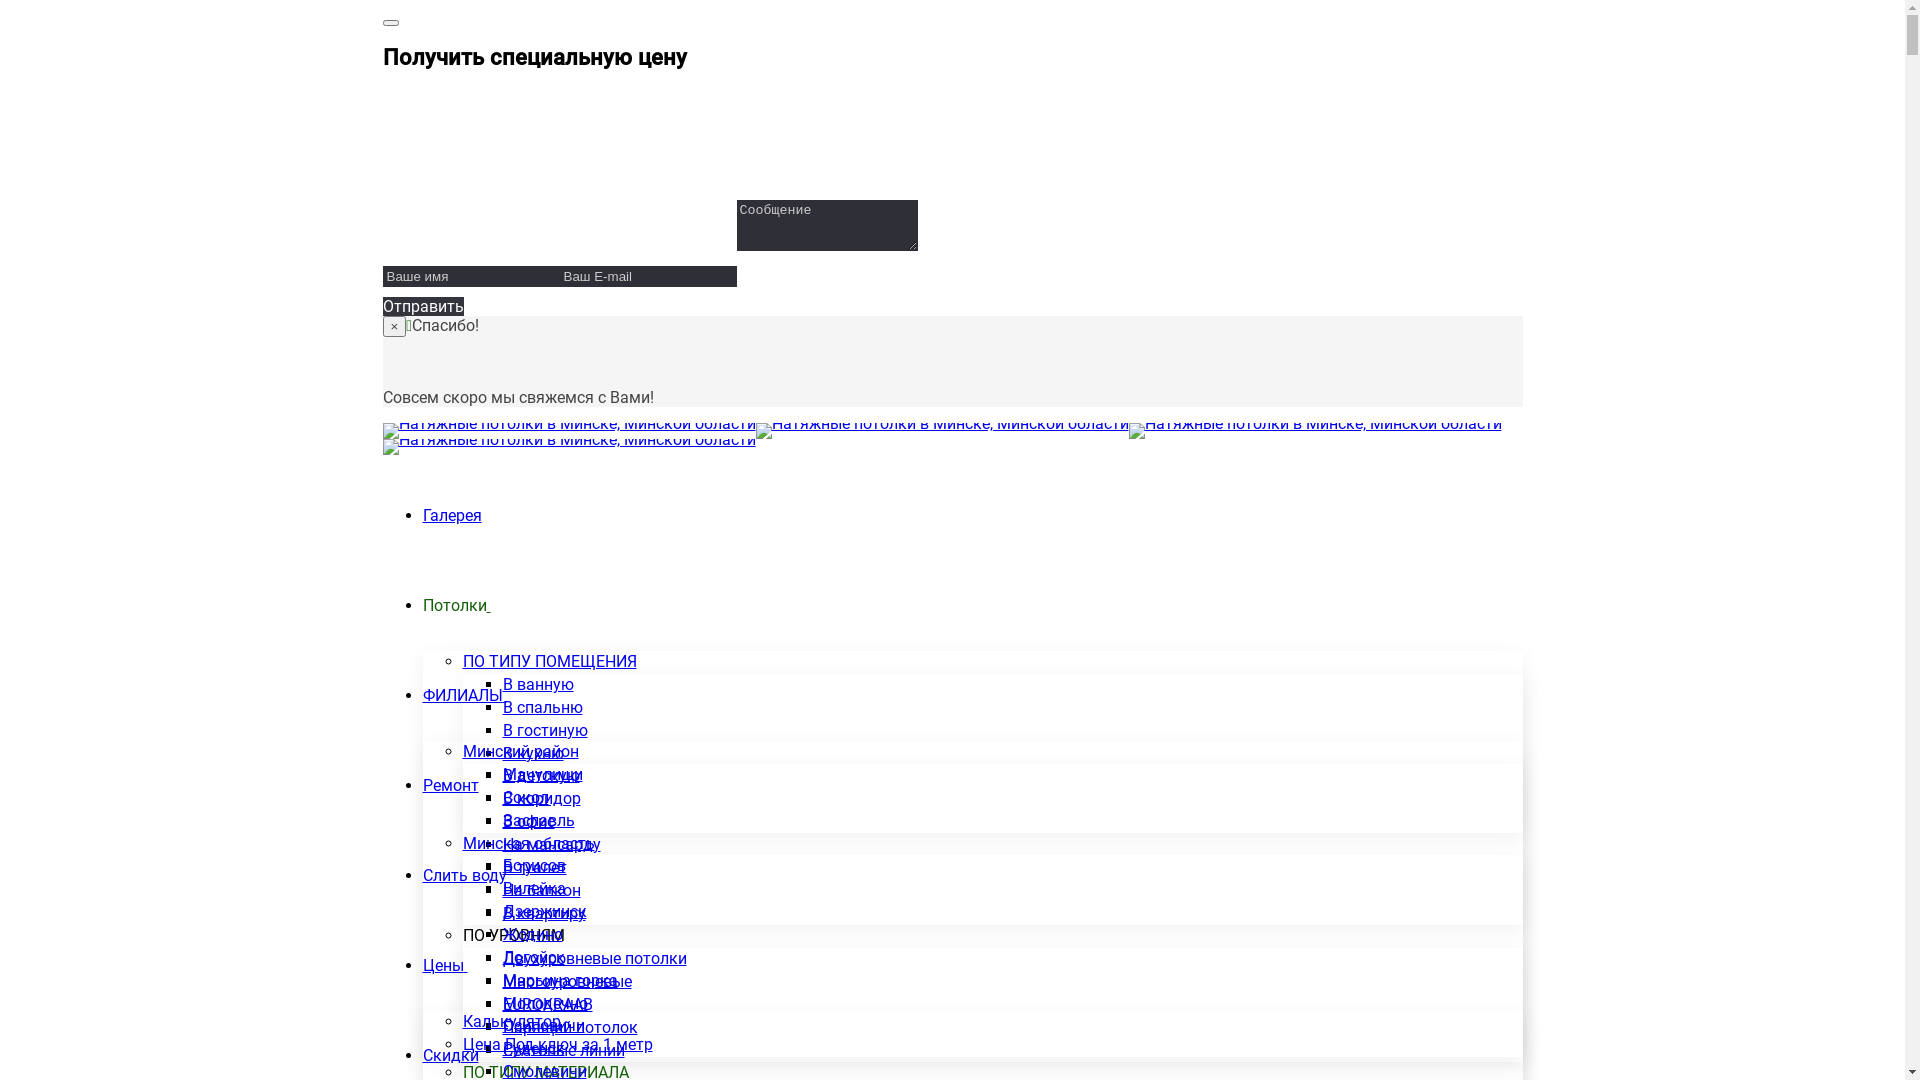 This screenshot has width=1920, height=1080. What do you see at coordinates (497, 122) in the screenshot?
I see `+375 29 131-30-50` at bounding box center [497, 122].